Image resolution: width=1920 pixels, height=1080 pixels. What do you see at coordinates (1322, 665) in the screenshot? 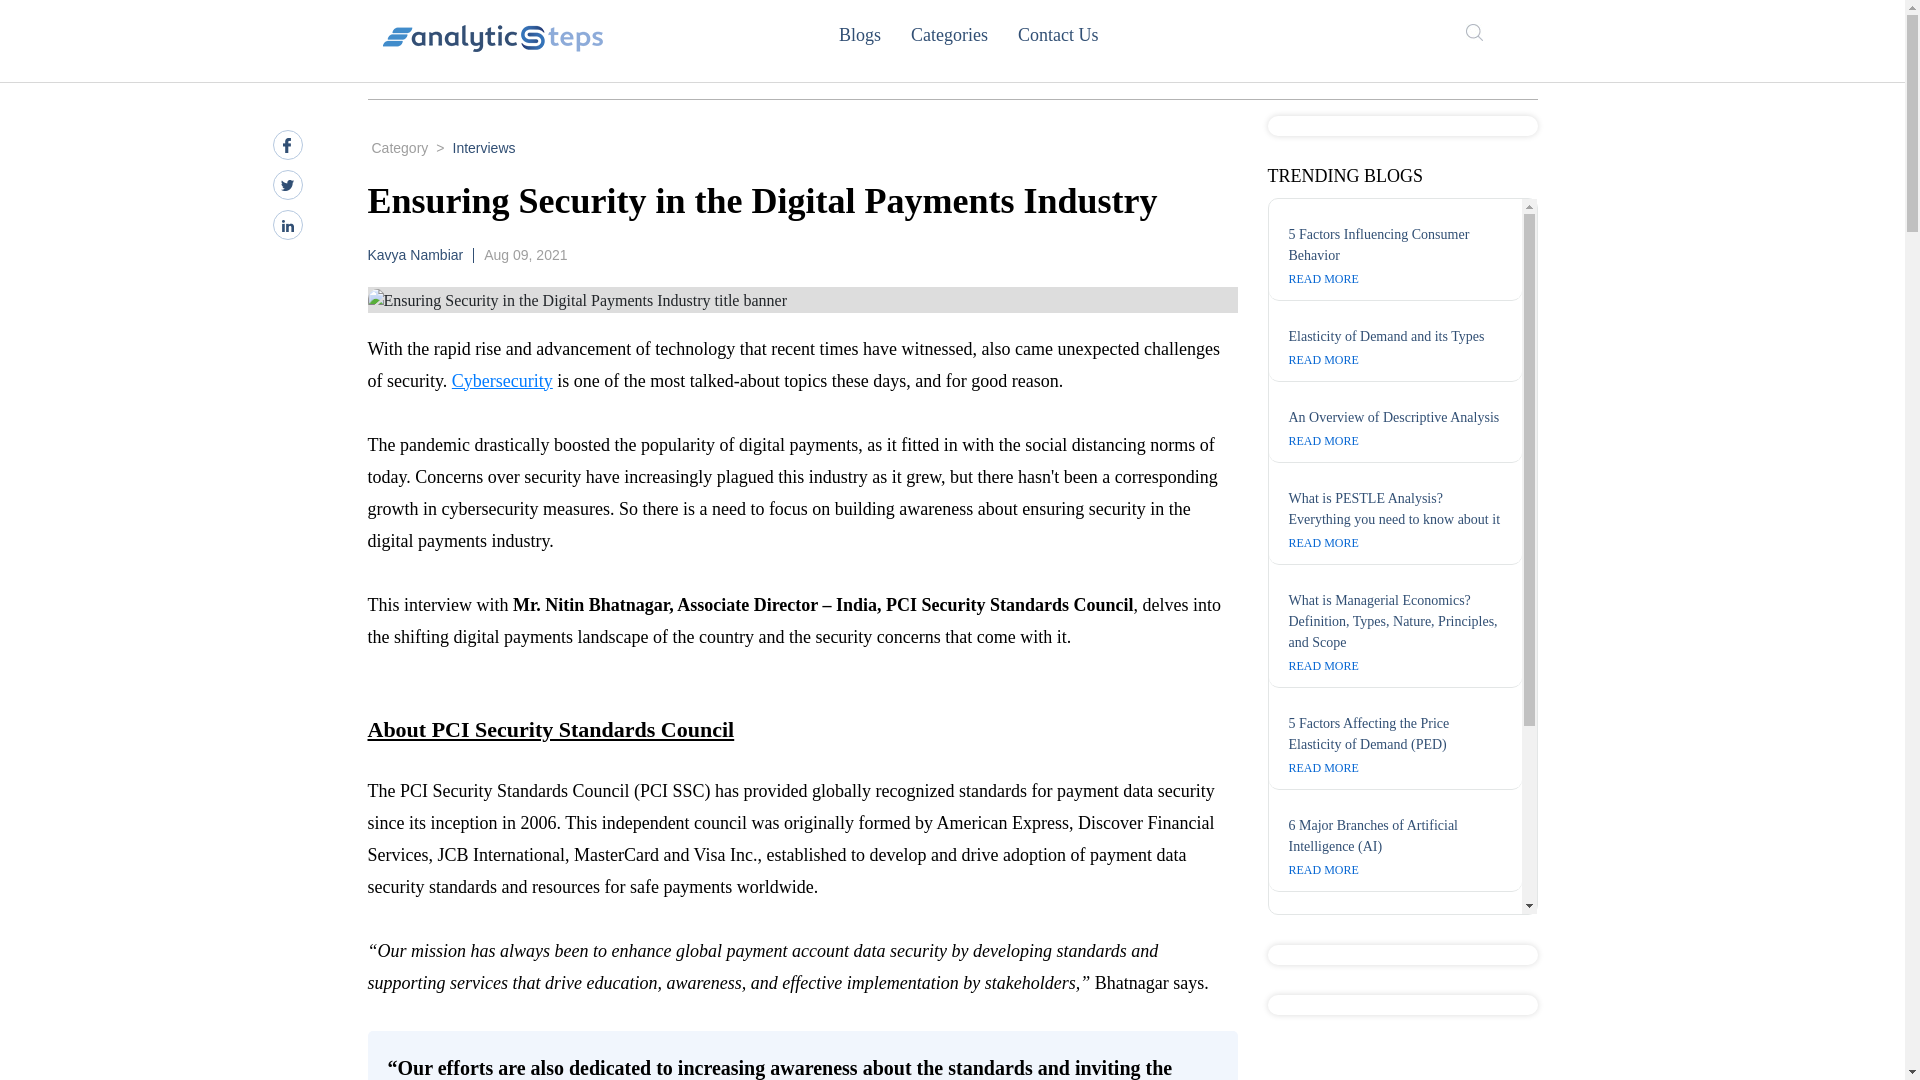
I see `READ MORE` at bounding box center [1322, 665].